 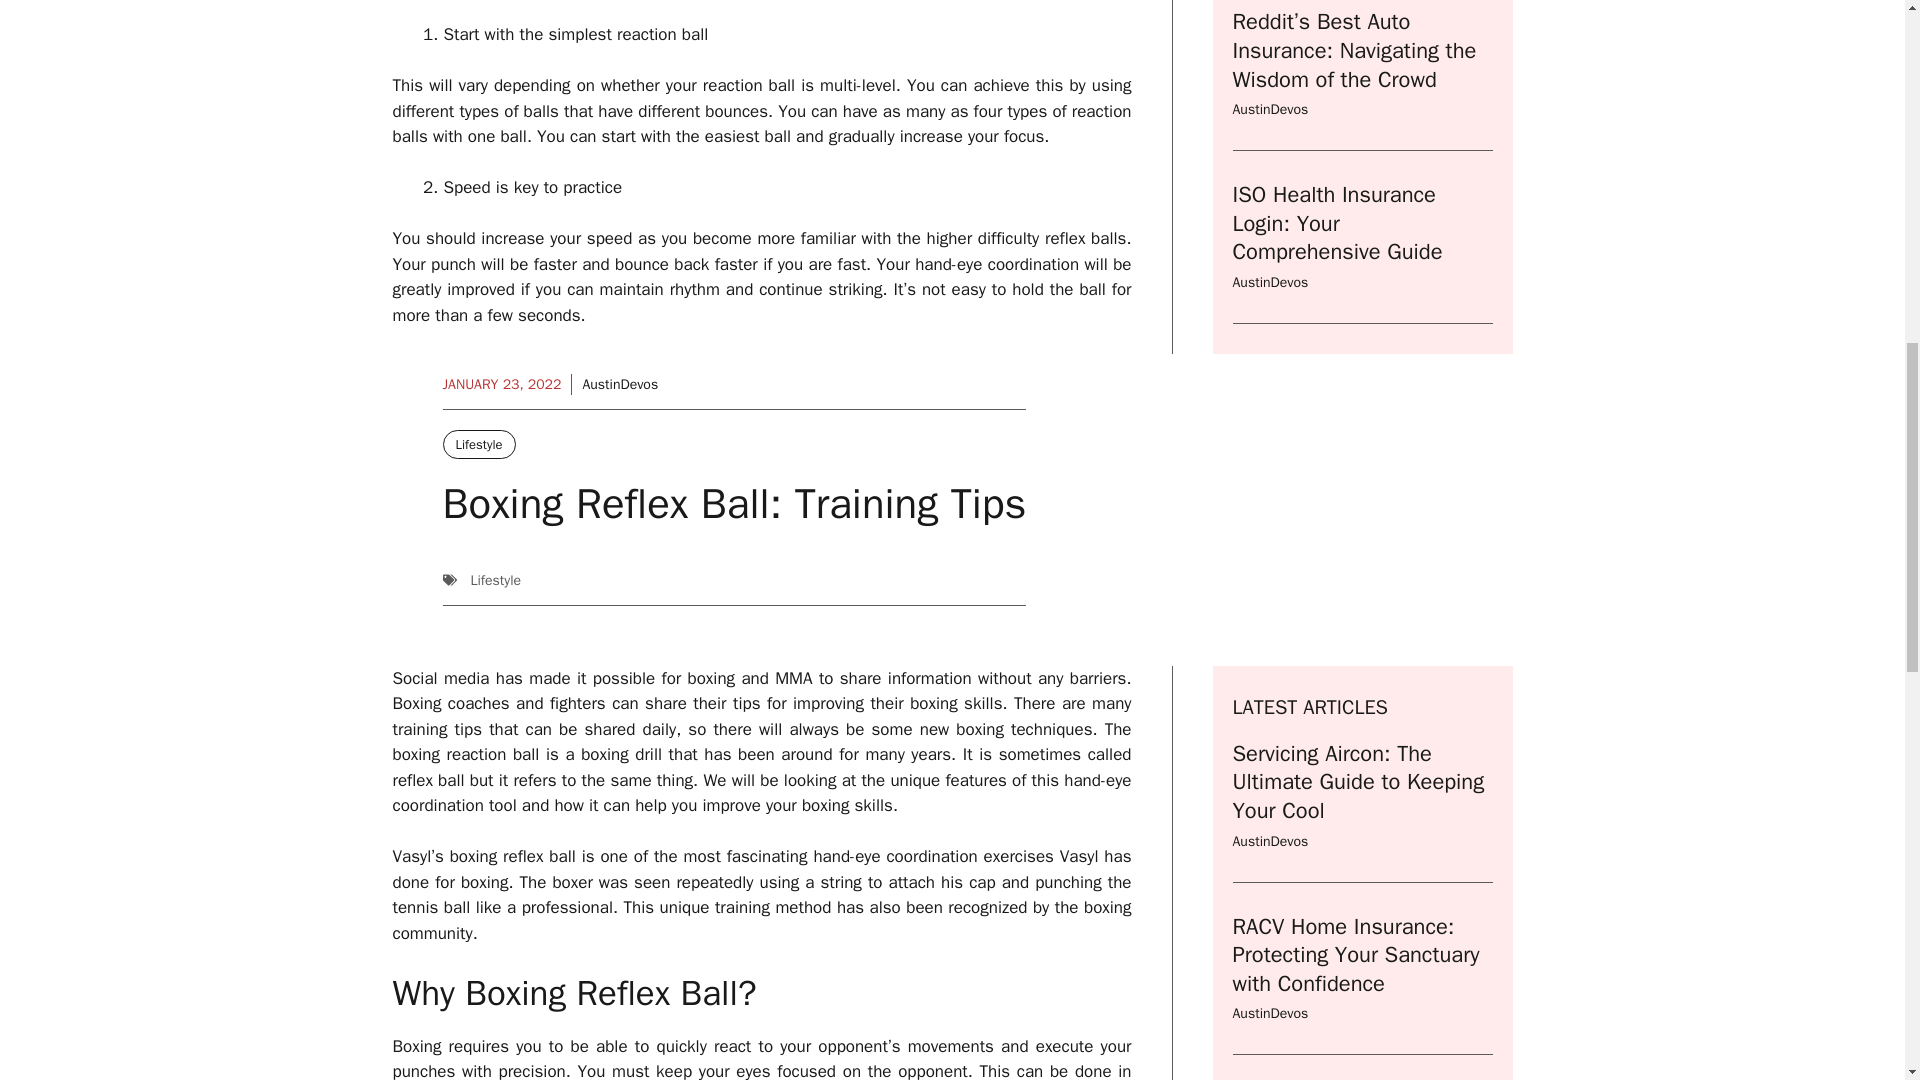 I want to click on Lifestyle, so click(x=495, y=580).